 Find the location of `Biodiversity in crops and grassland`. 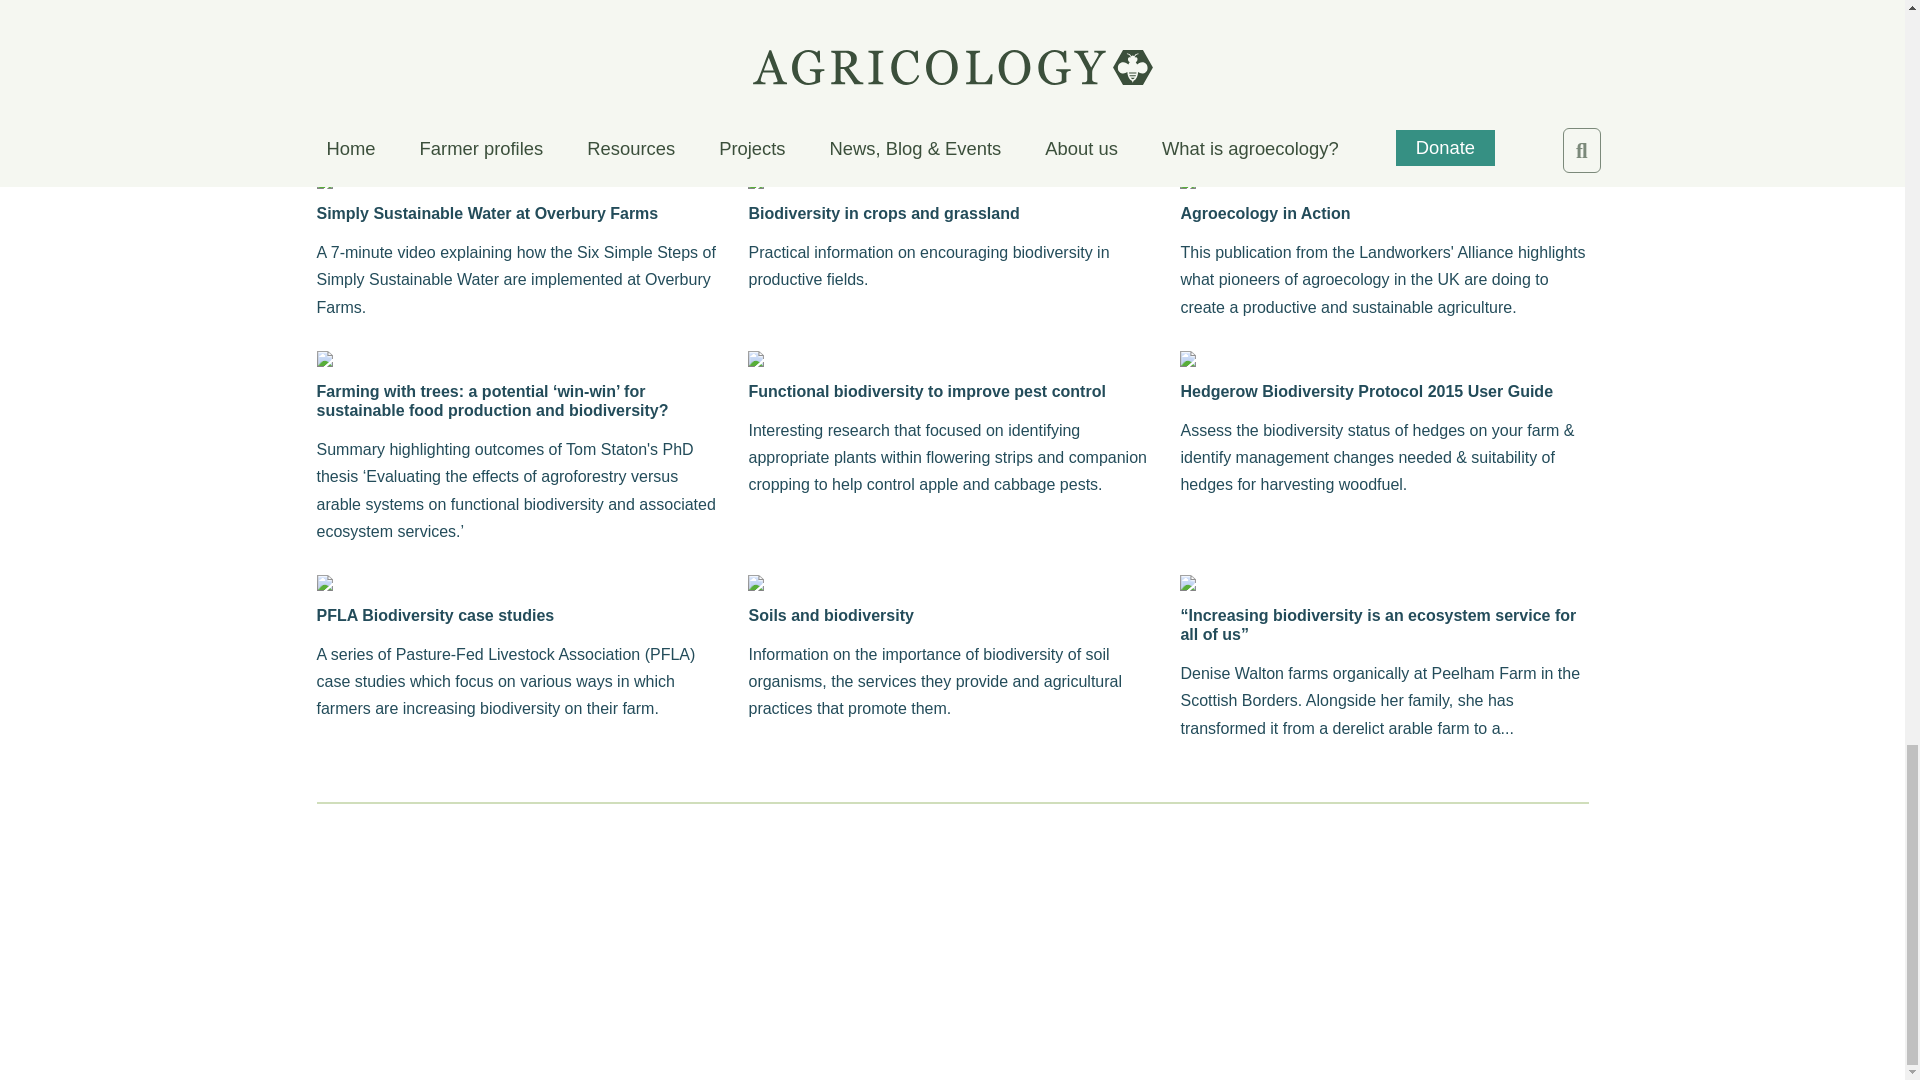

Biodiversity in crops and grassland is located at coordinates (952, 213).